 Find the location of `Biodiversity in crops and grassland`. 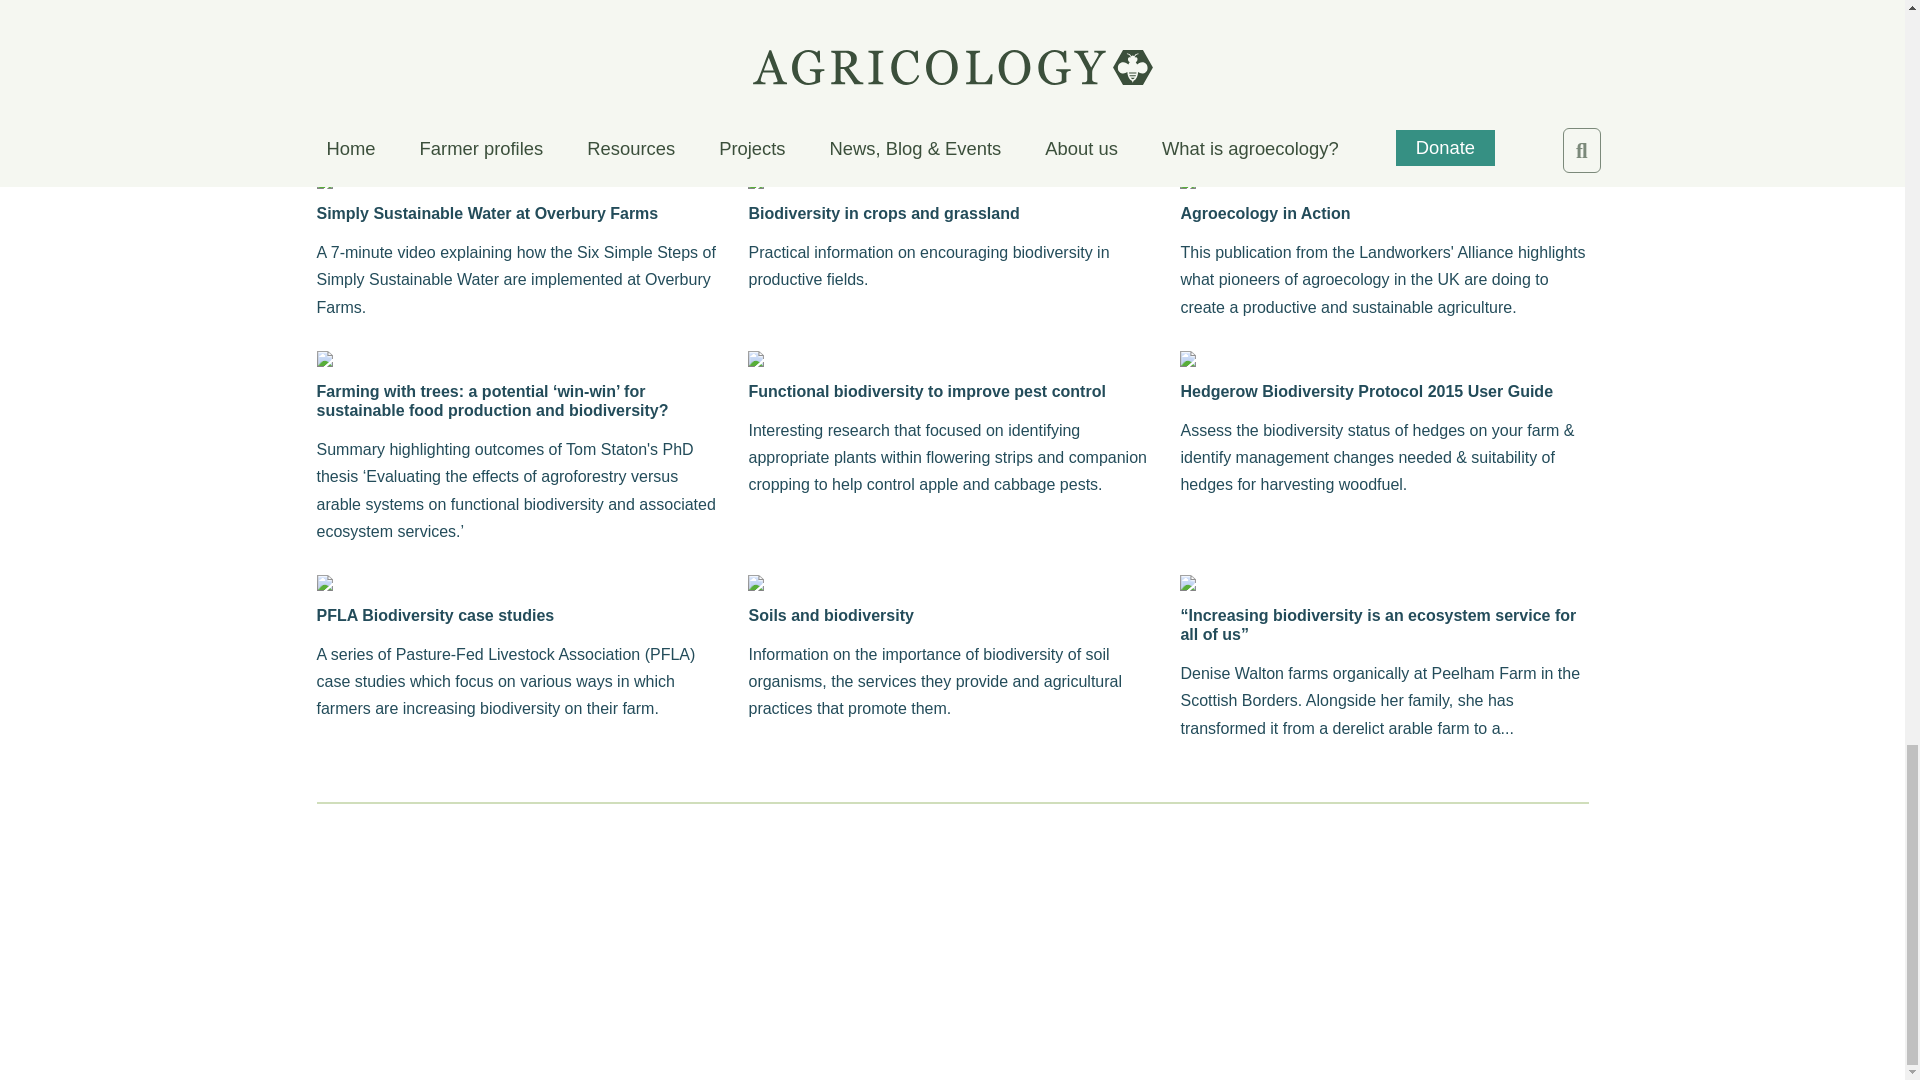

Biodiversity in crops and grassland is located at coordinates (952, 213).